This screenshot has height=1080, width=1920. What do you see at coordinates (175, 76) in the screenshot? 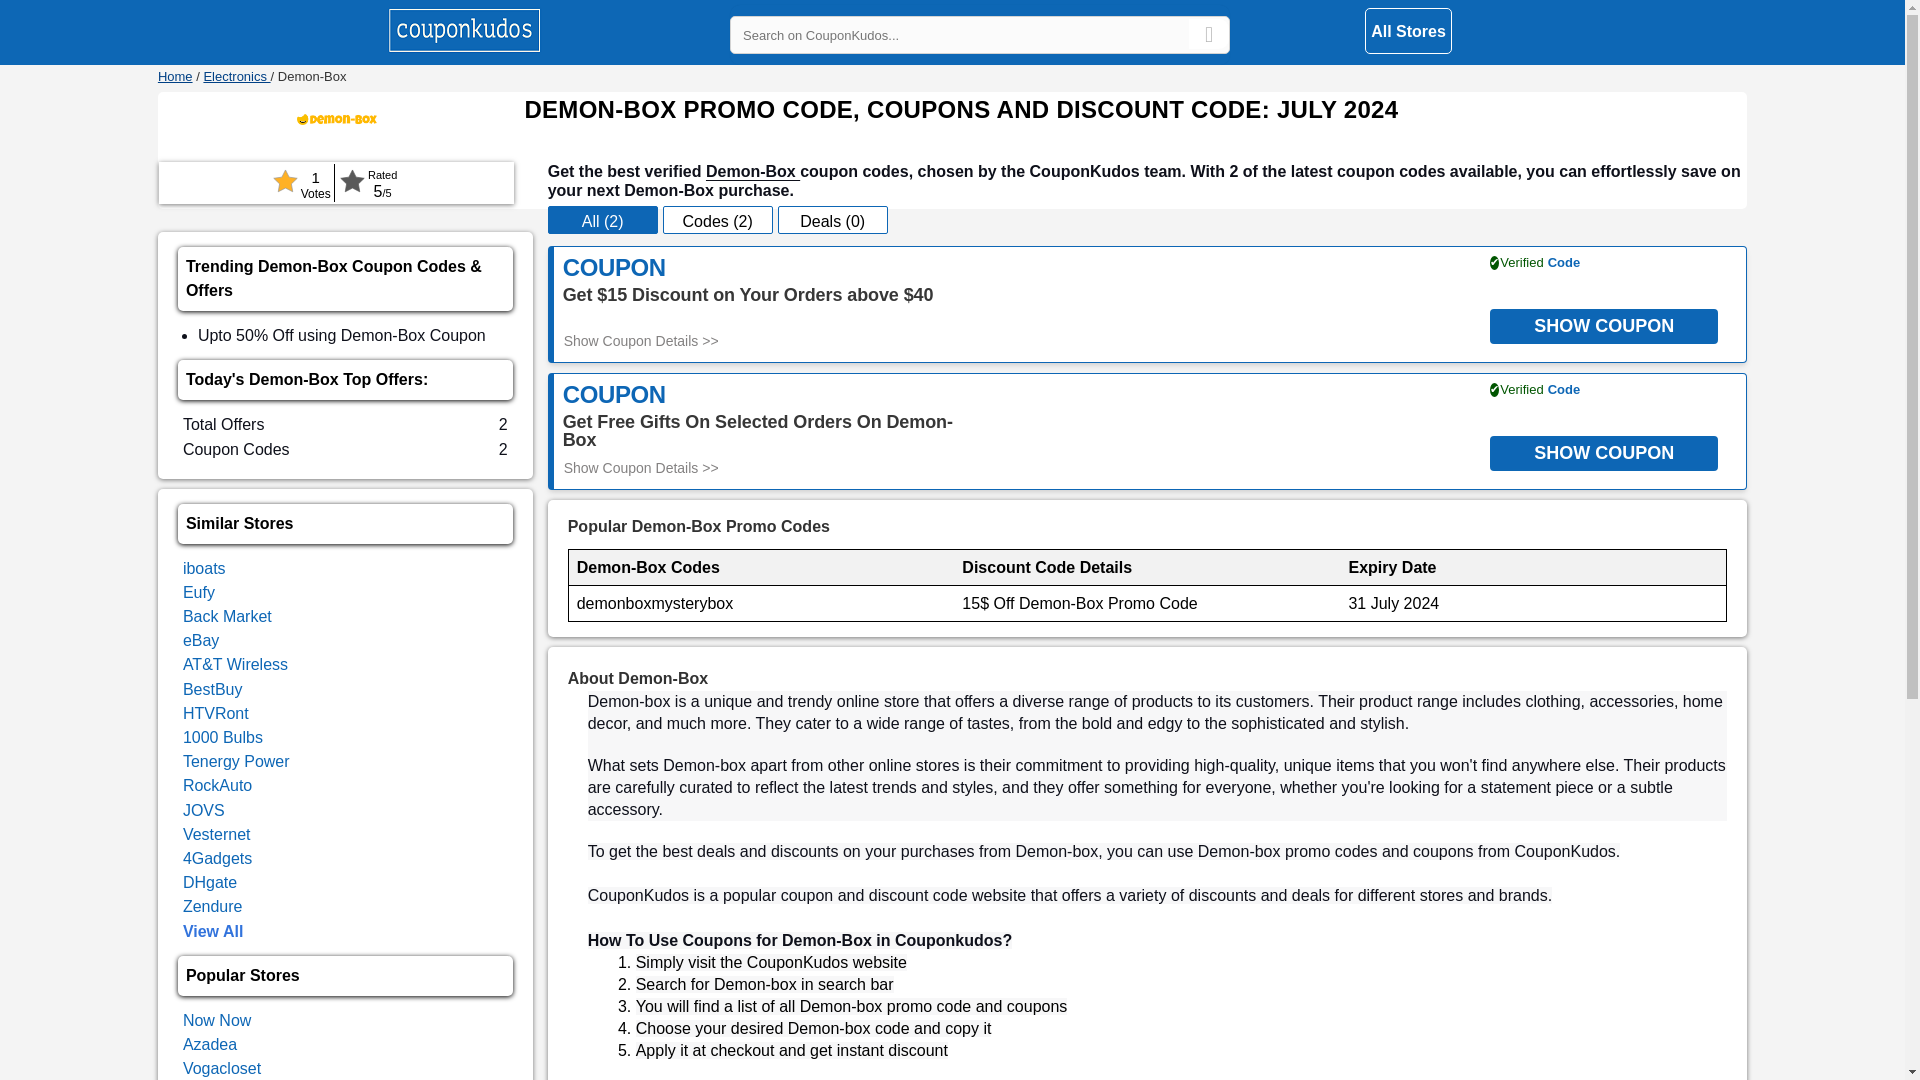
I see `Couponkudos.com` at bounding box center [175, 76].